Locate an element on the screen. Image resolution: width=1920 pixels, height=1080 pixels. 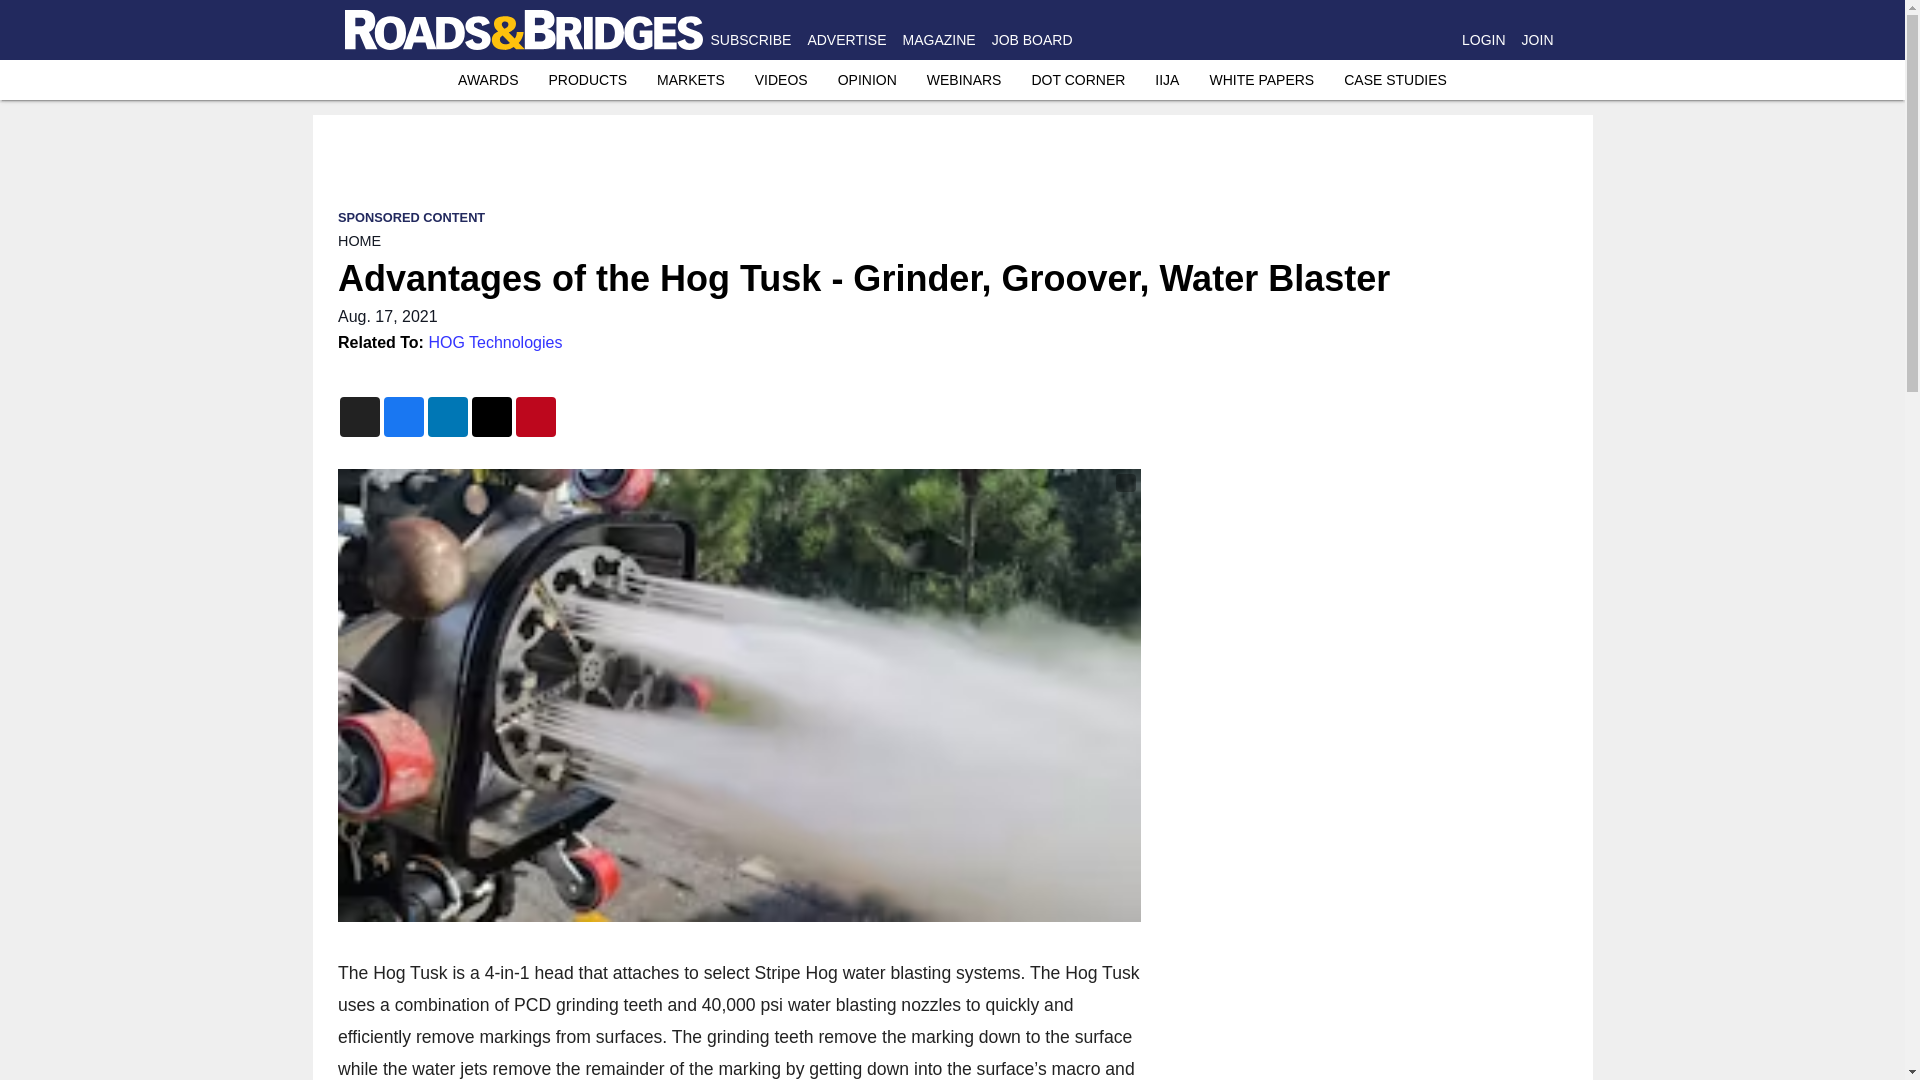
OPINION is located at coordinates (866, 80).